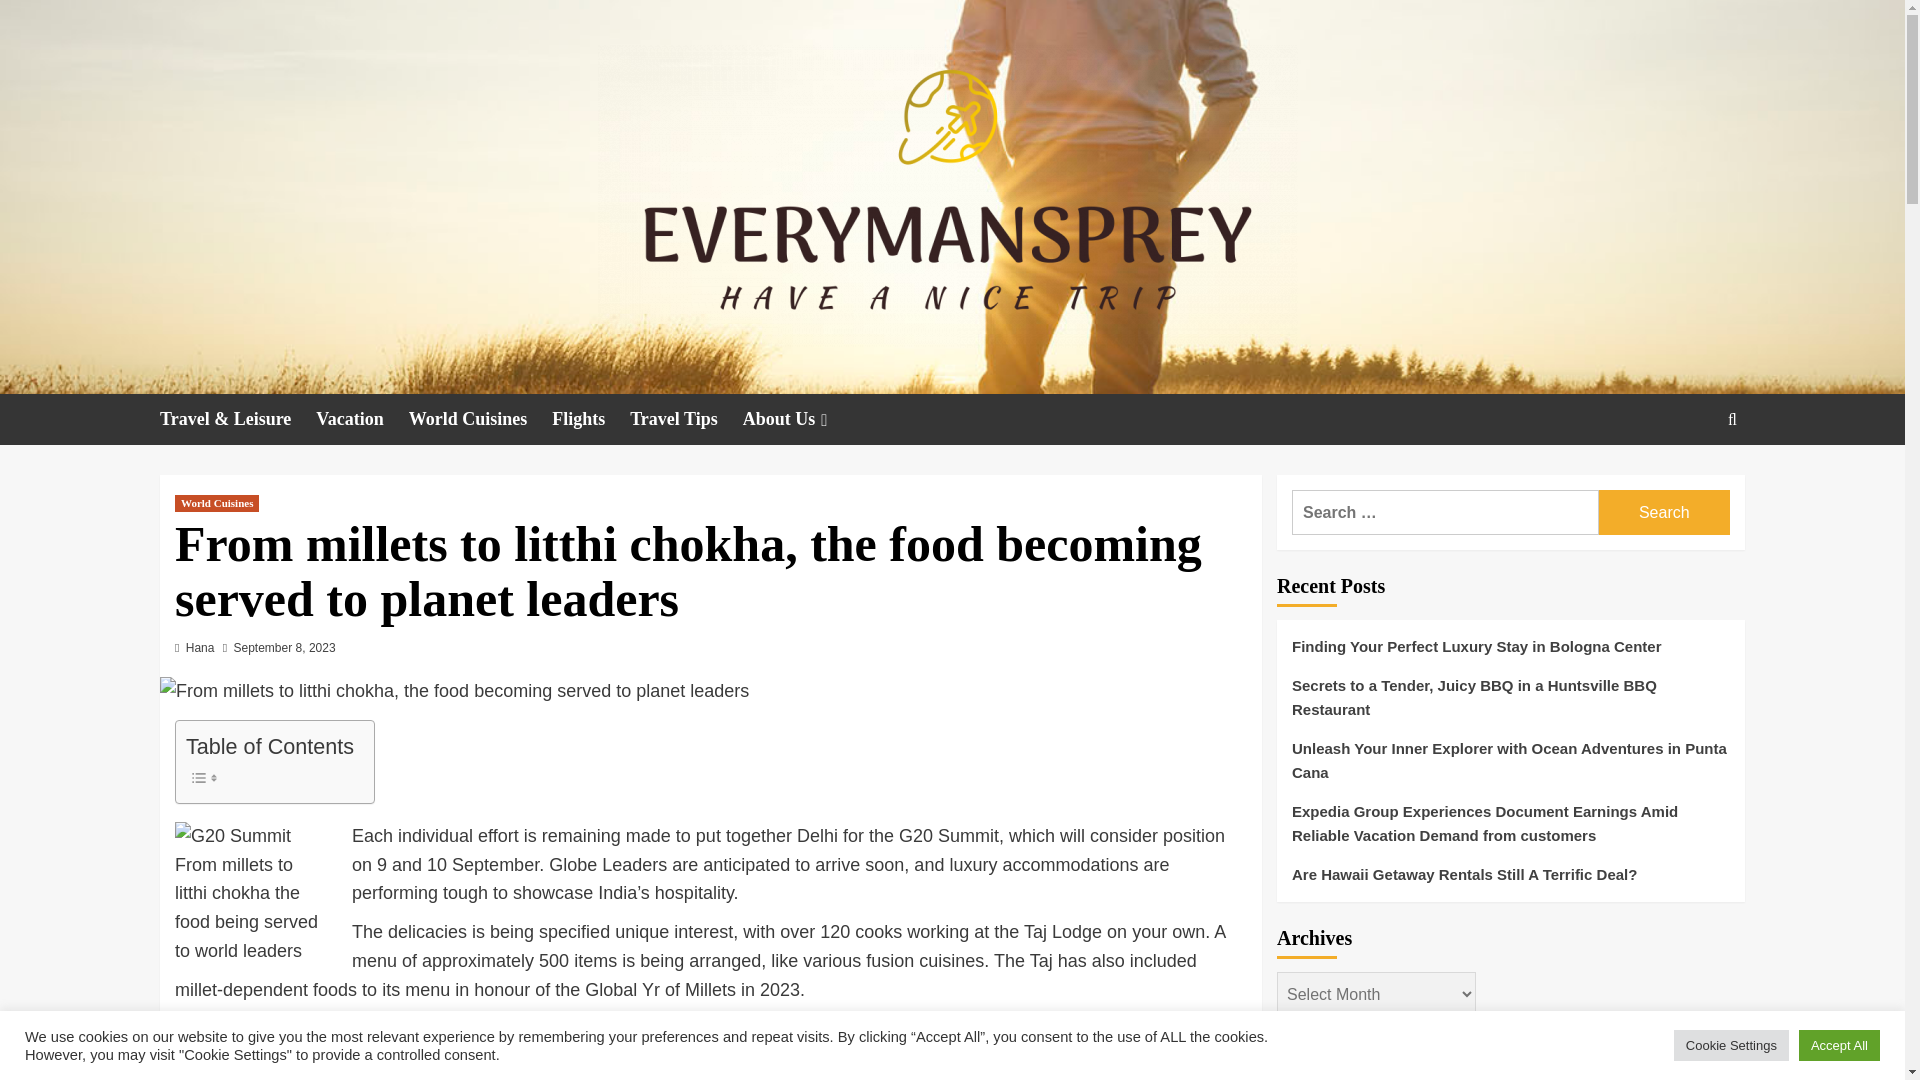  What do you see at coordinates (362, 419) in the screenshot?
I see `Vacation` at bounding box center [362, 419].